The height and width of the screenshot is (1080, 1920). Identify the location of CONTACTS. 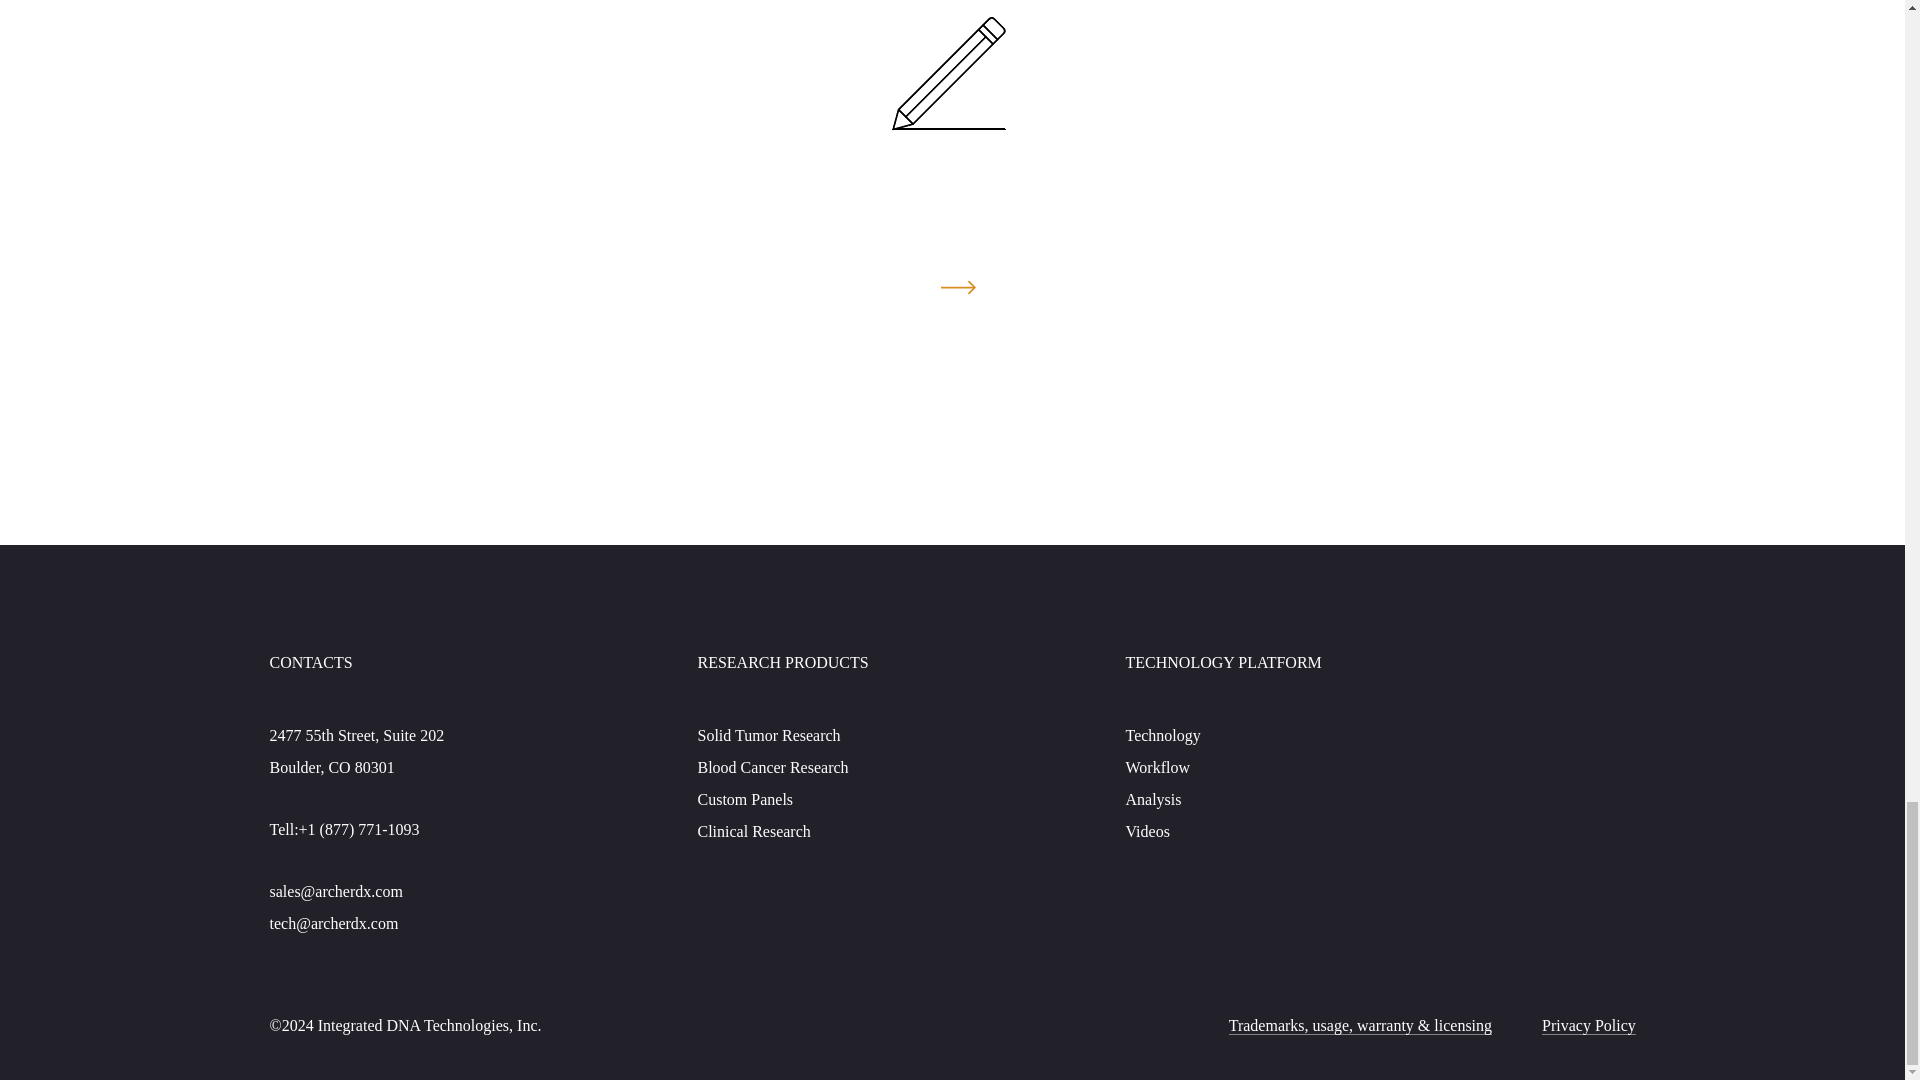
(312, 662).